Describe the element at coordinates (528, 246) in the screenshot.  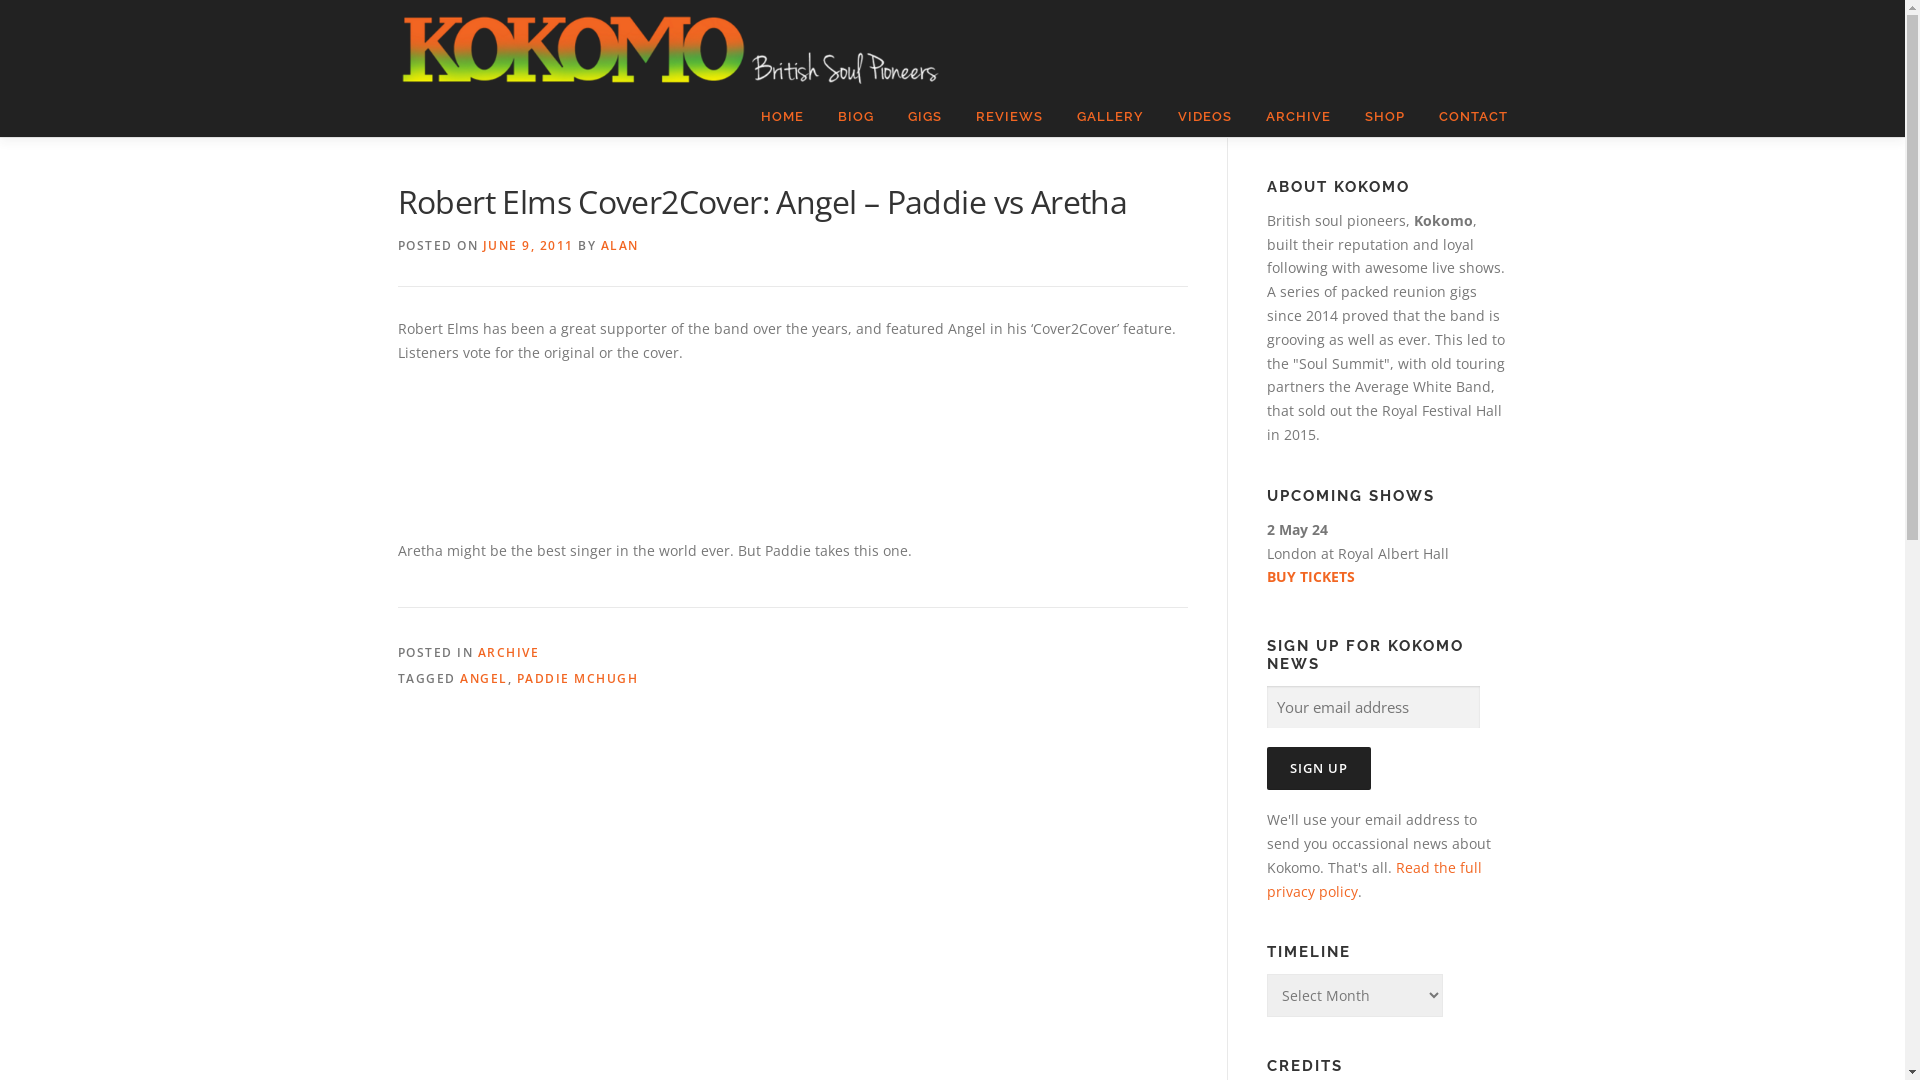
I see `JUNE 9, 2011` at that location.